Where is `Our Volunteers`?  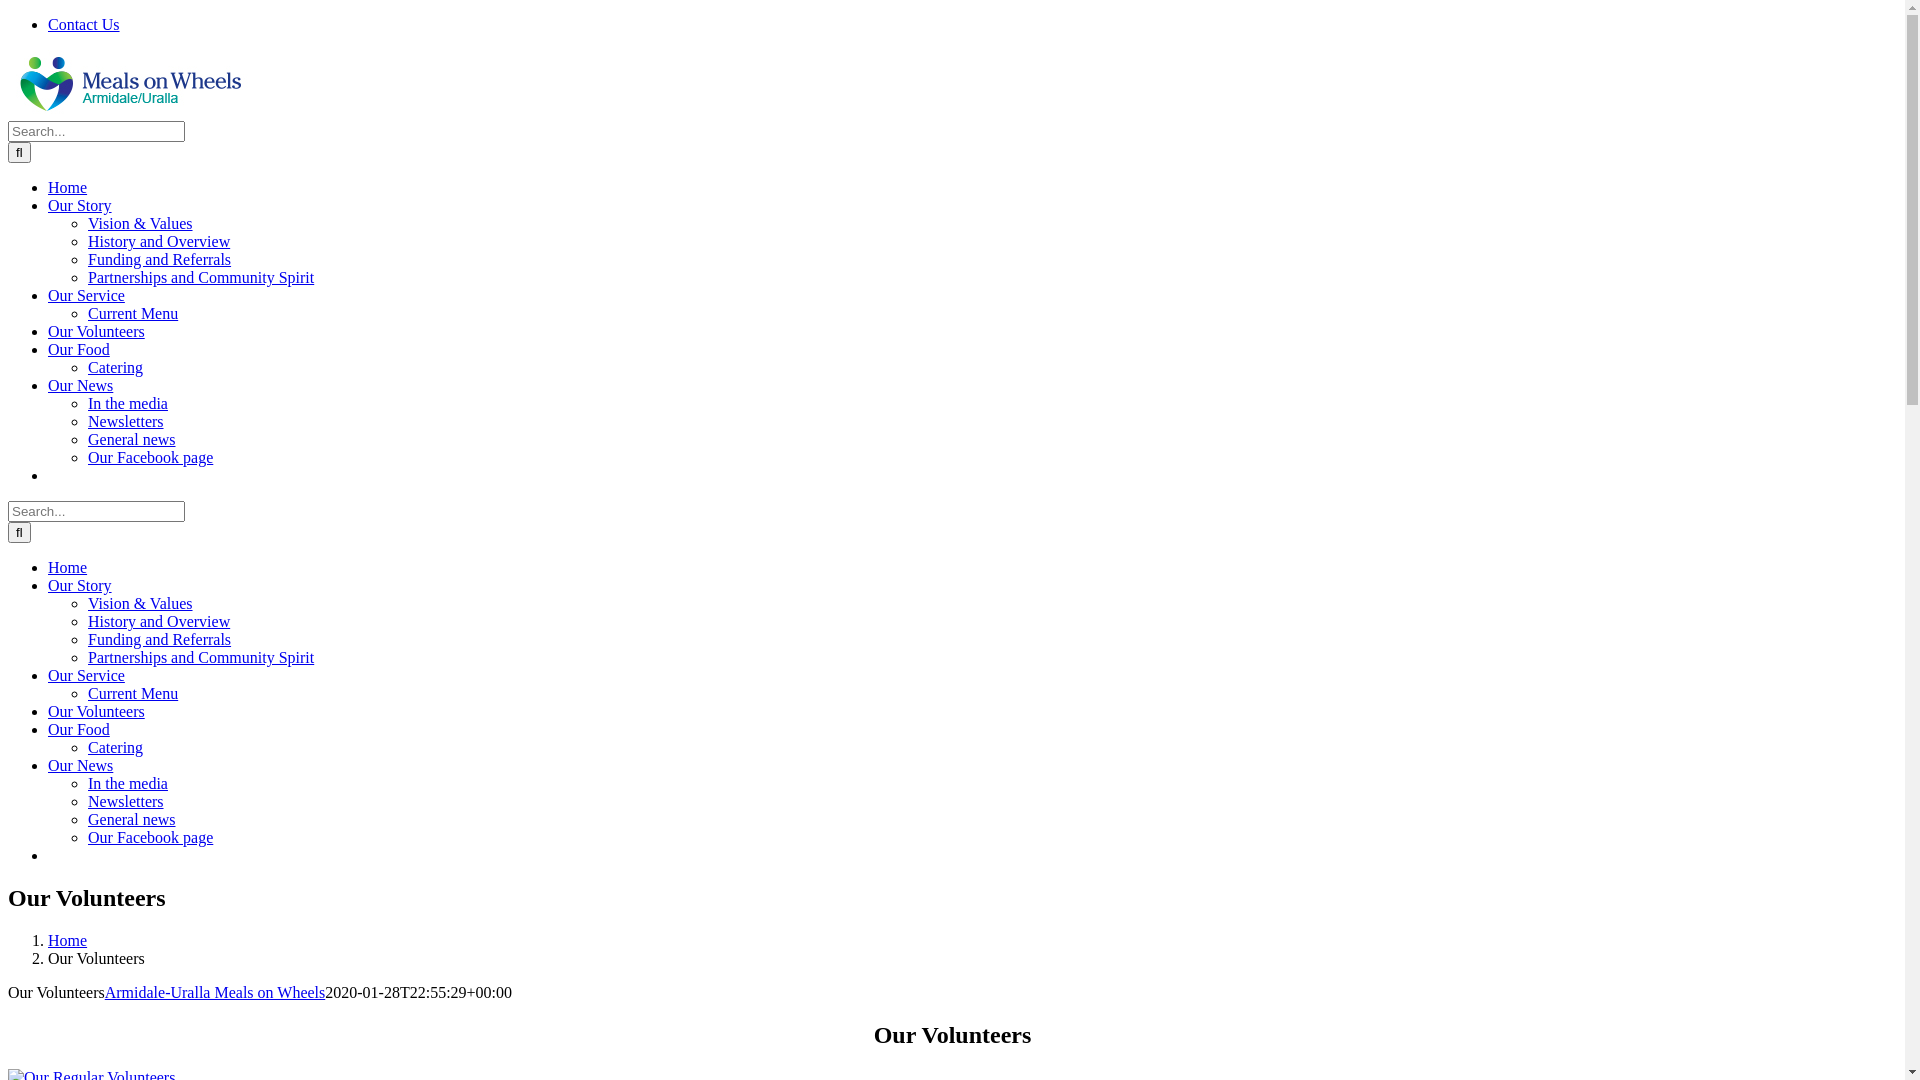
Our Volunteers is located at coordinates (96, 712).